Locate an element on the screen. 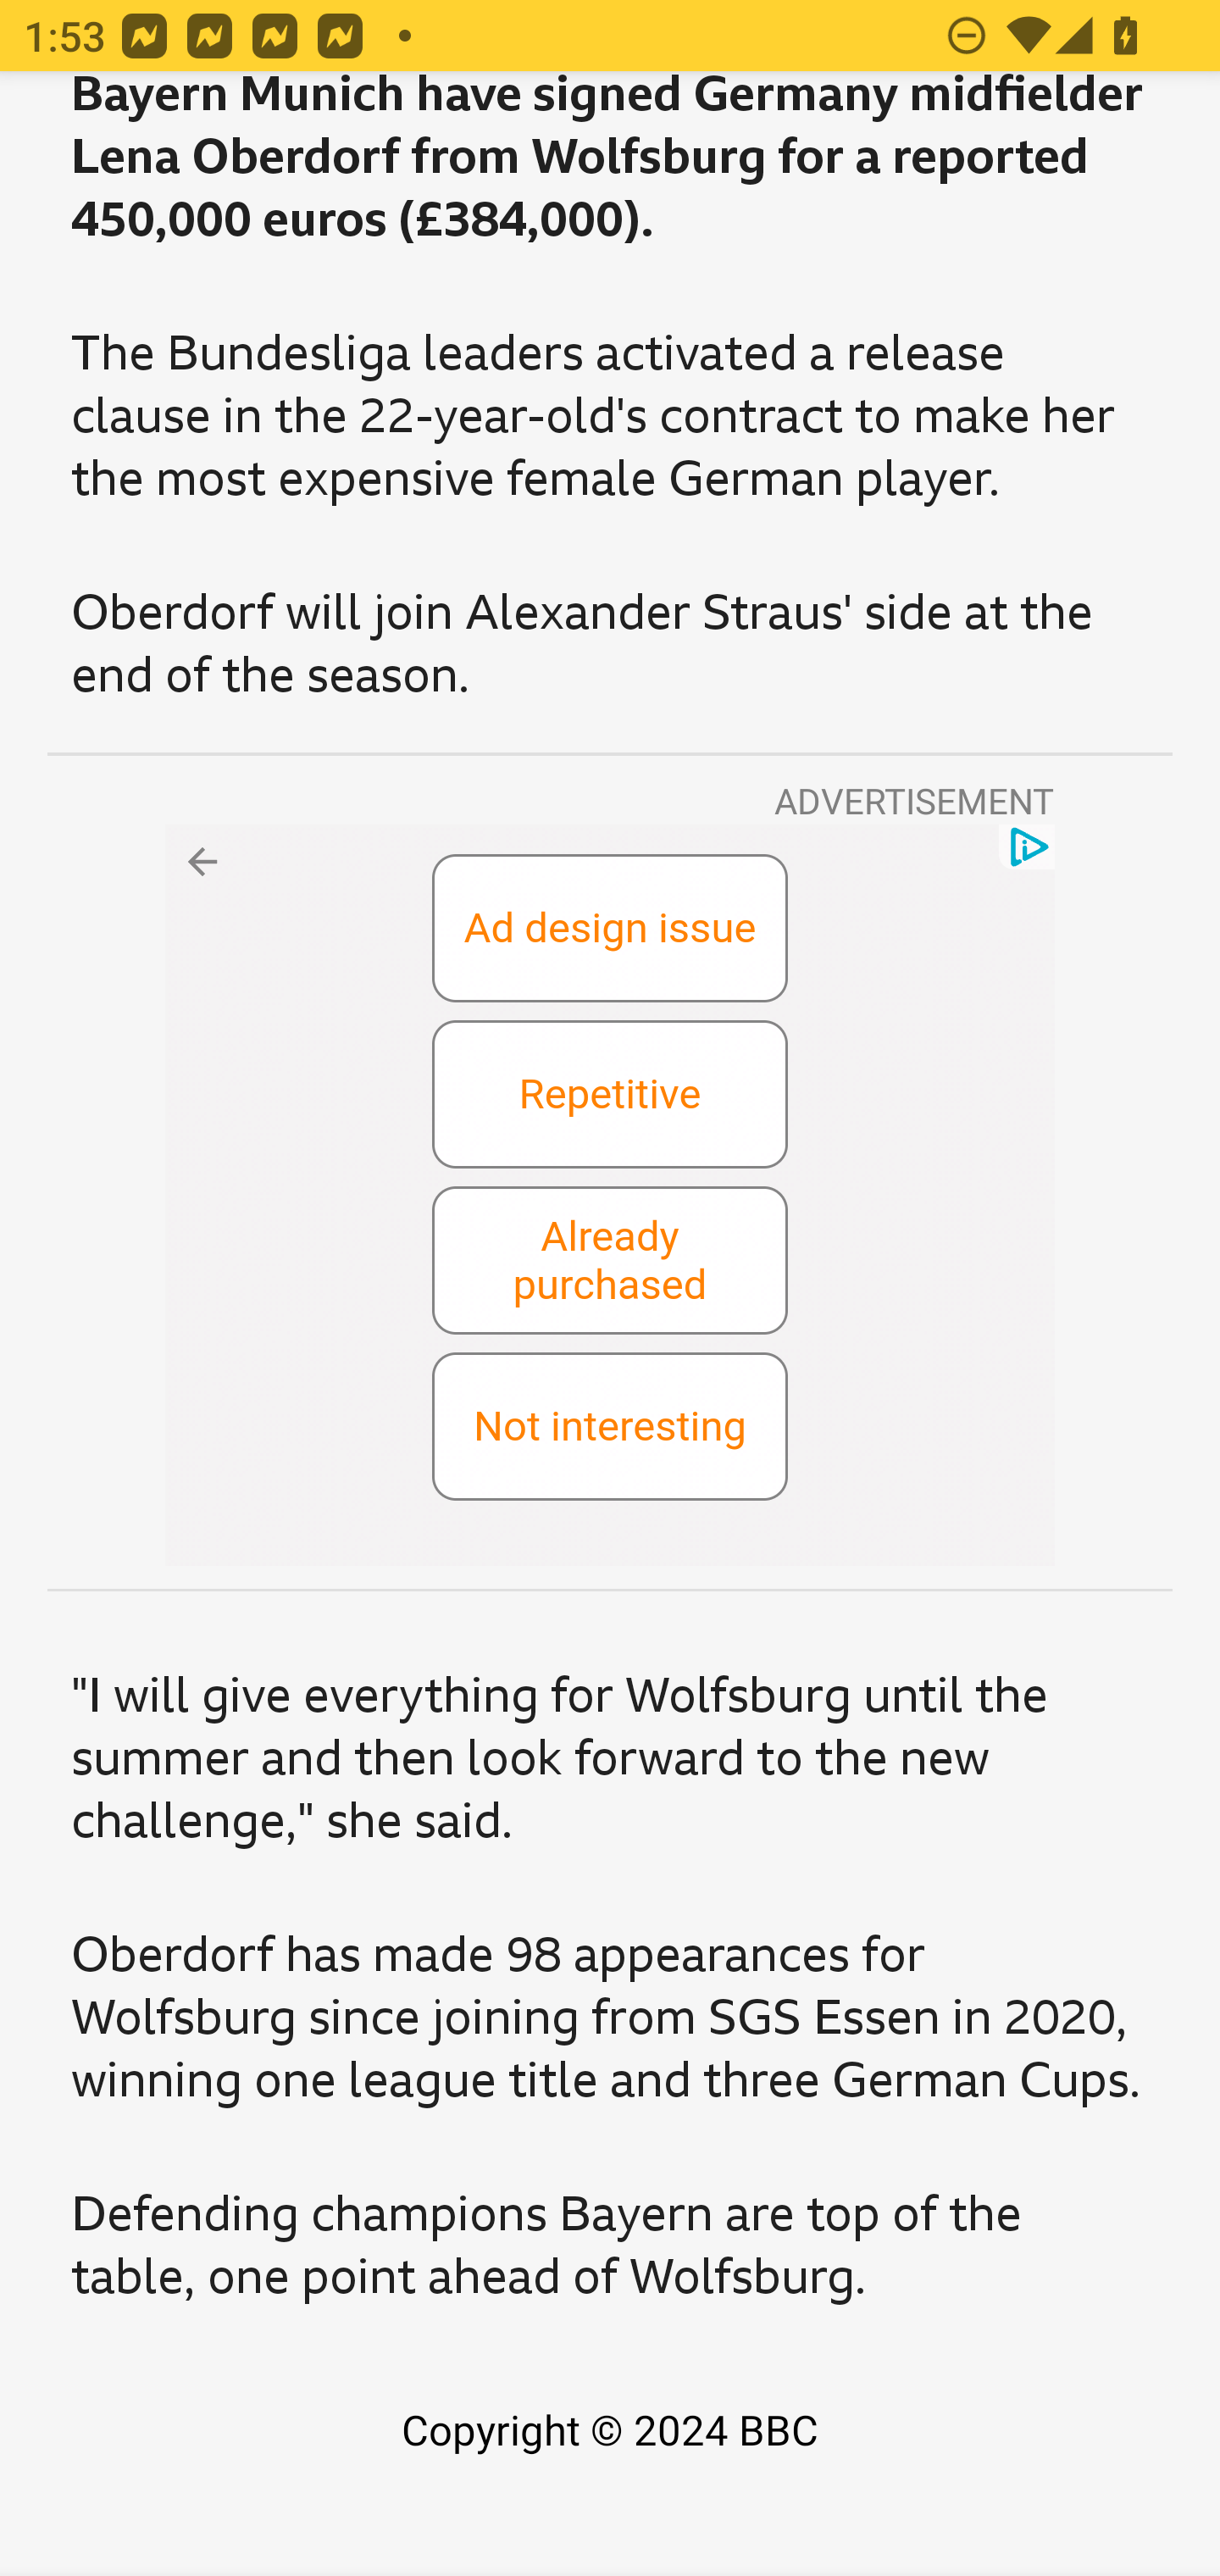 The image size is (1220, 2576). privacy_small is located at coordinates (1025, 847).